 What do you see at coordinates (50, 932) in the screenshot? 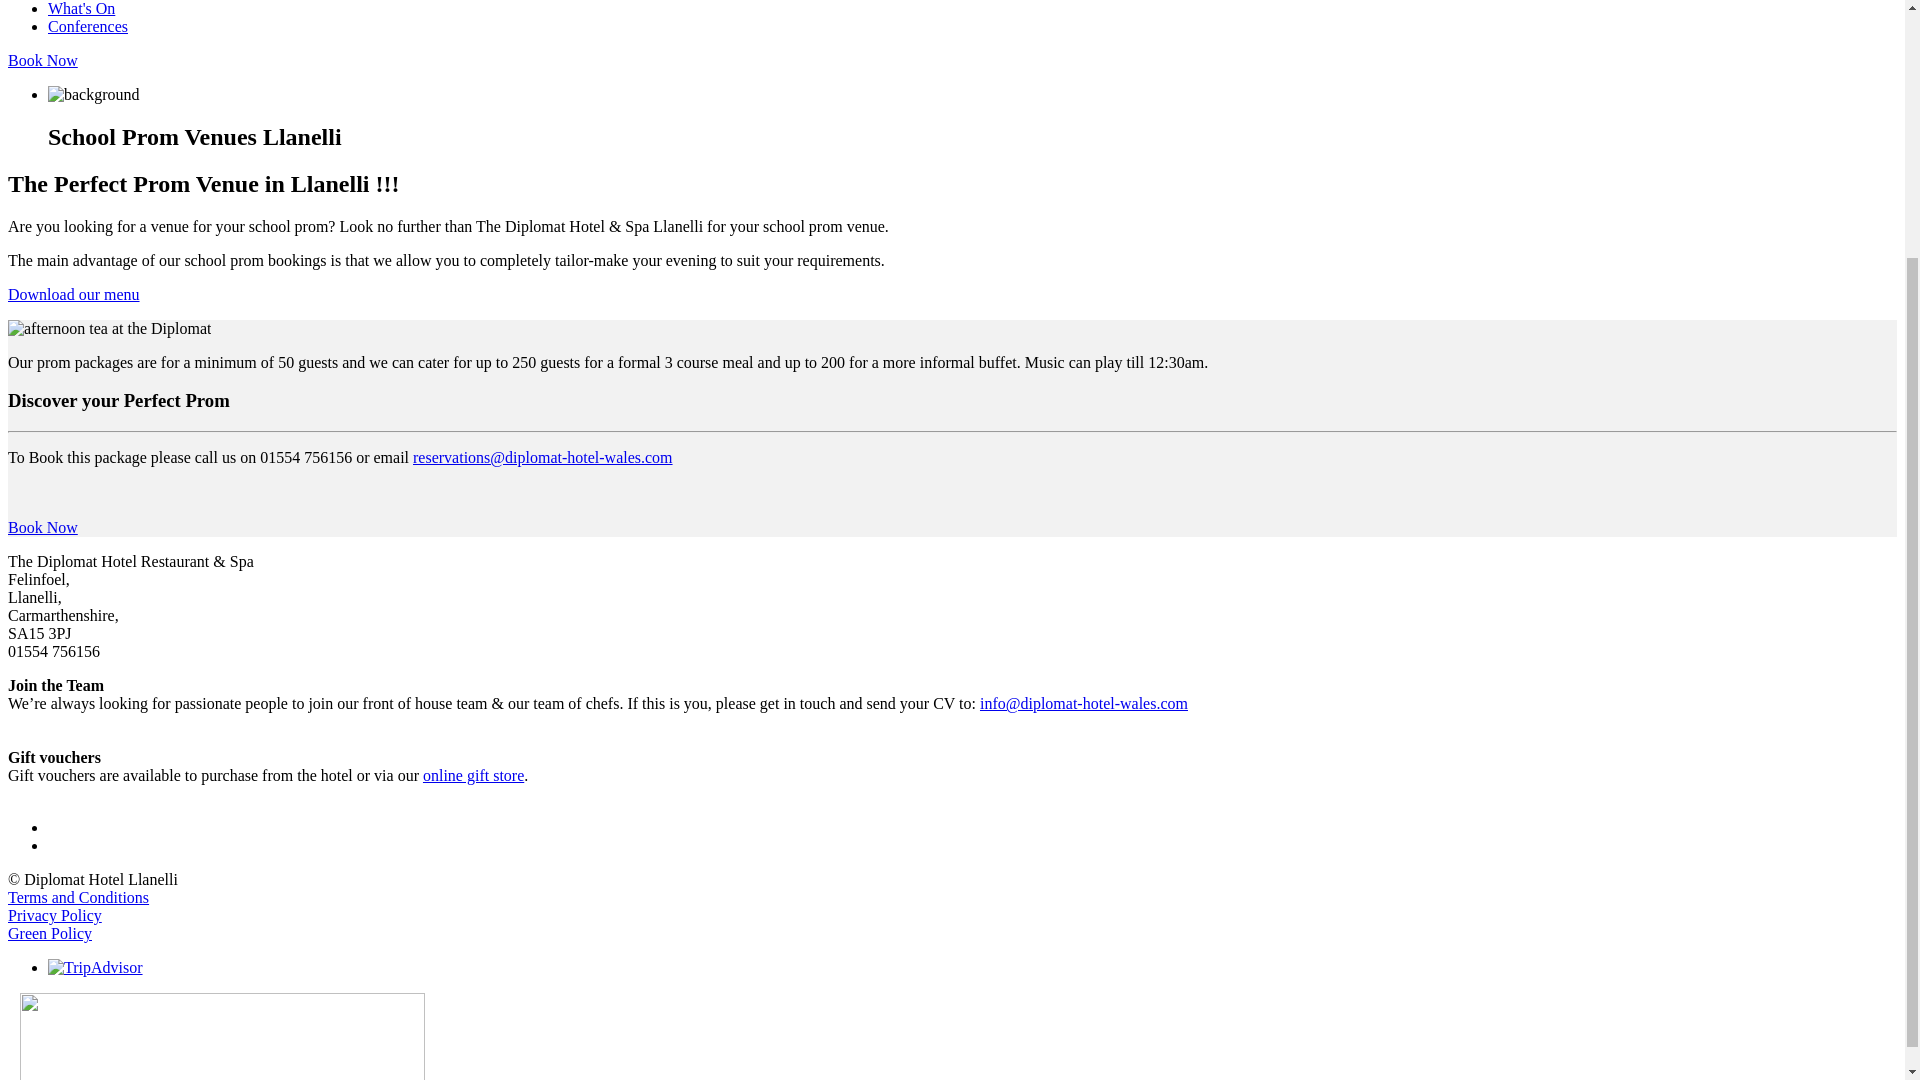
I see `Green Policy` at bounding box center [50, 932].